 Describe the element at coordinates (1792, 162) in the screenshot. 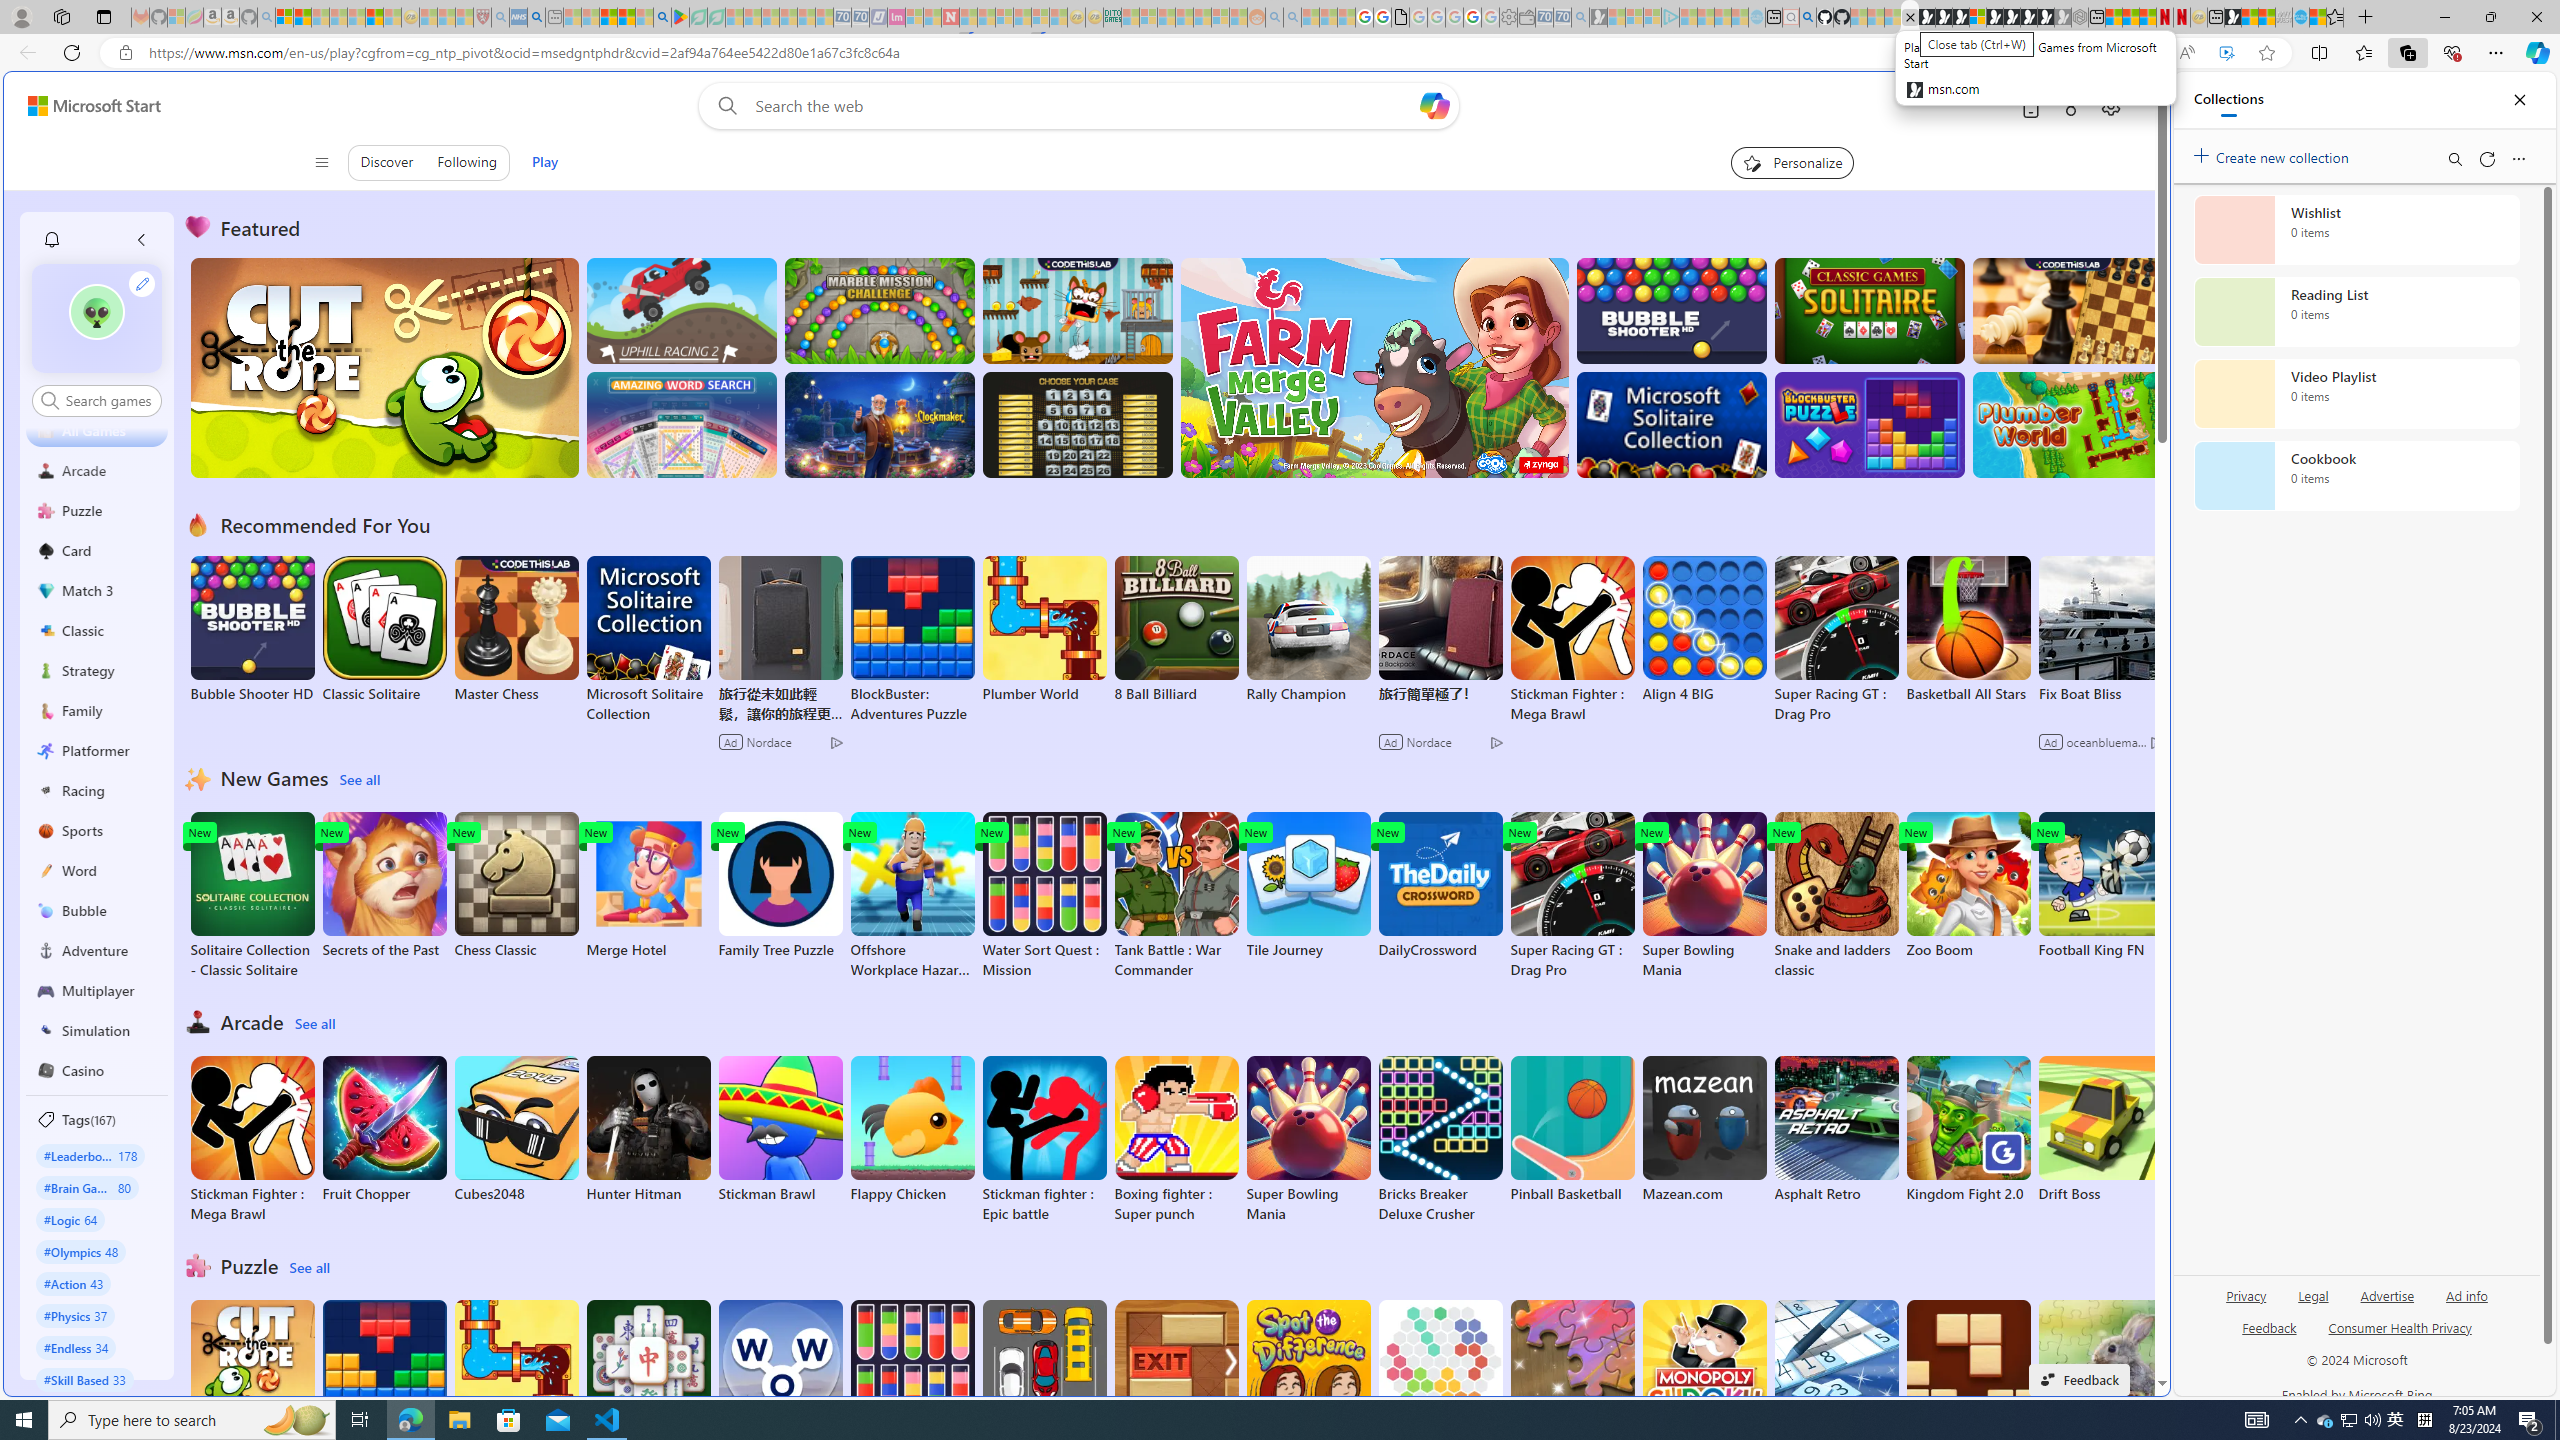

I see `Personalize your feed"` at that location.